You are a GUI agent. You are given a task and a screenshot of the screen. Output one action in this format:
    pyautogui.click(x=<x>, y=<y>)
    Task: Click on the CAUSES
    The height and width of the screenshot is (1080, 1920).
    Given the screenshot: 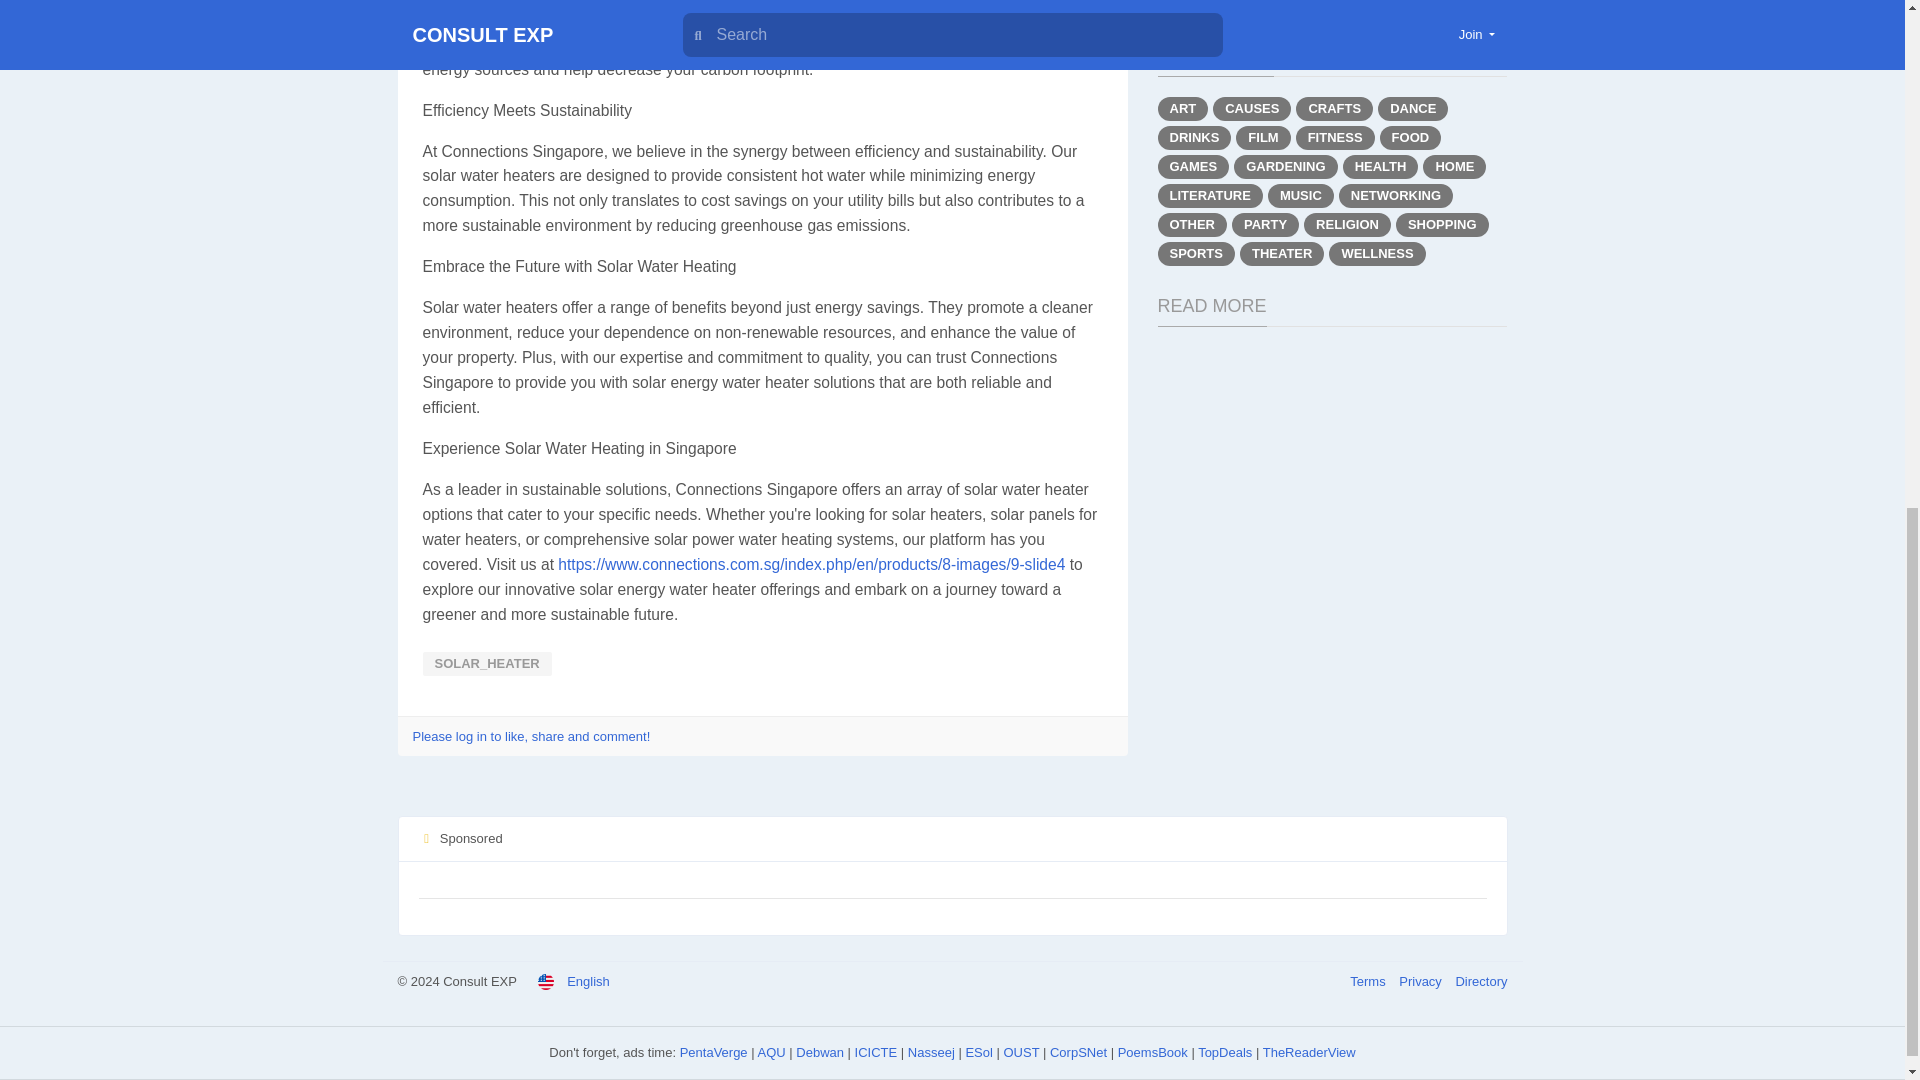 What is the action you would take?
    pyautogui.click(x=1252, y=108)
    